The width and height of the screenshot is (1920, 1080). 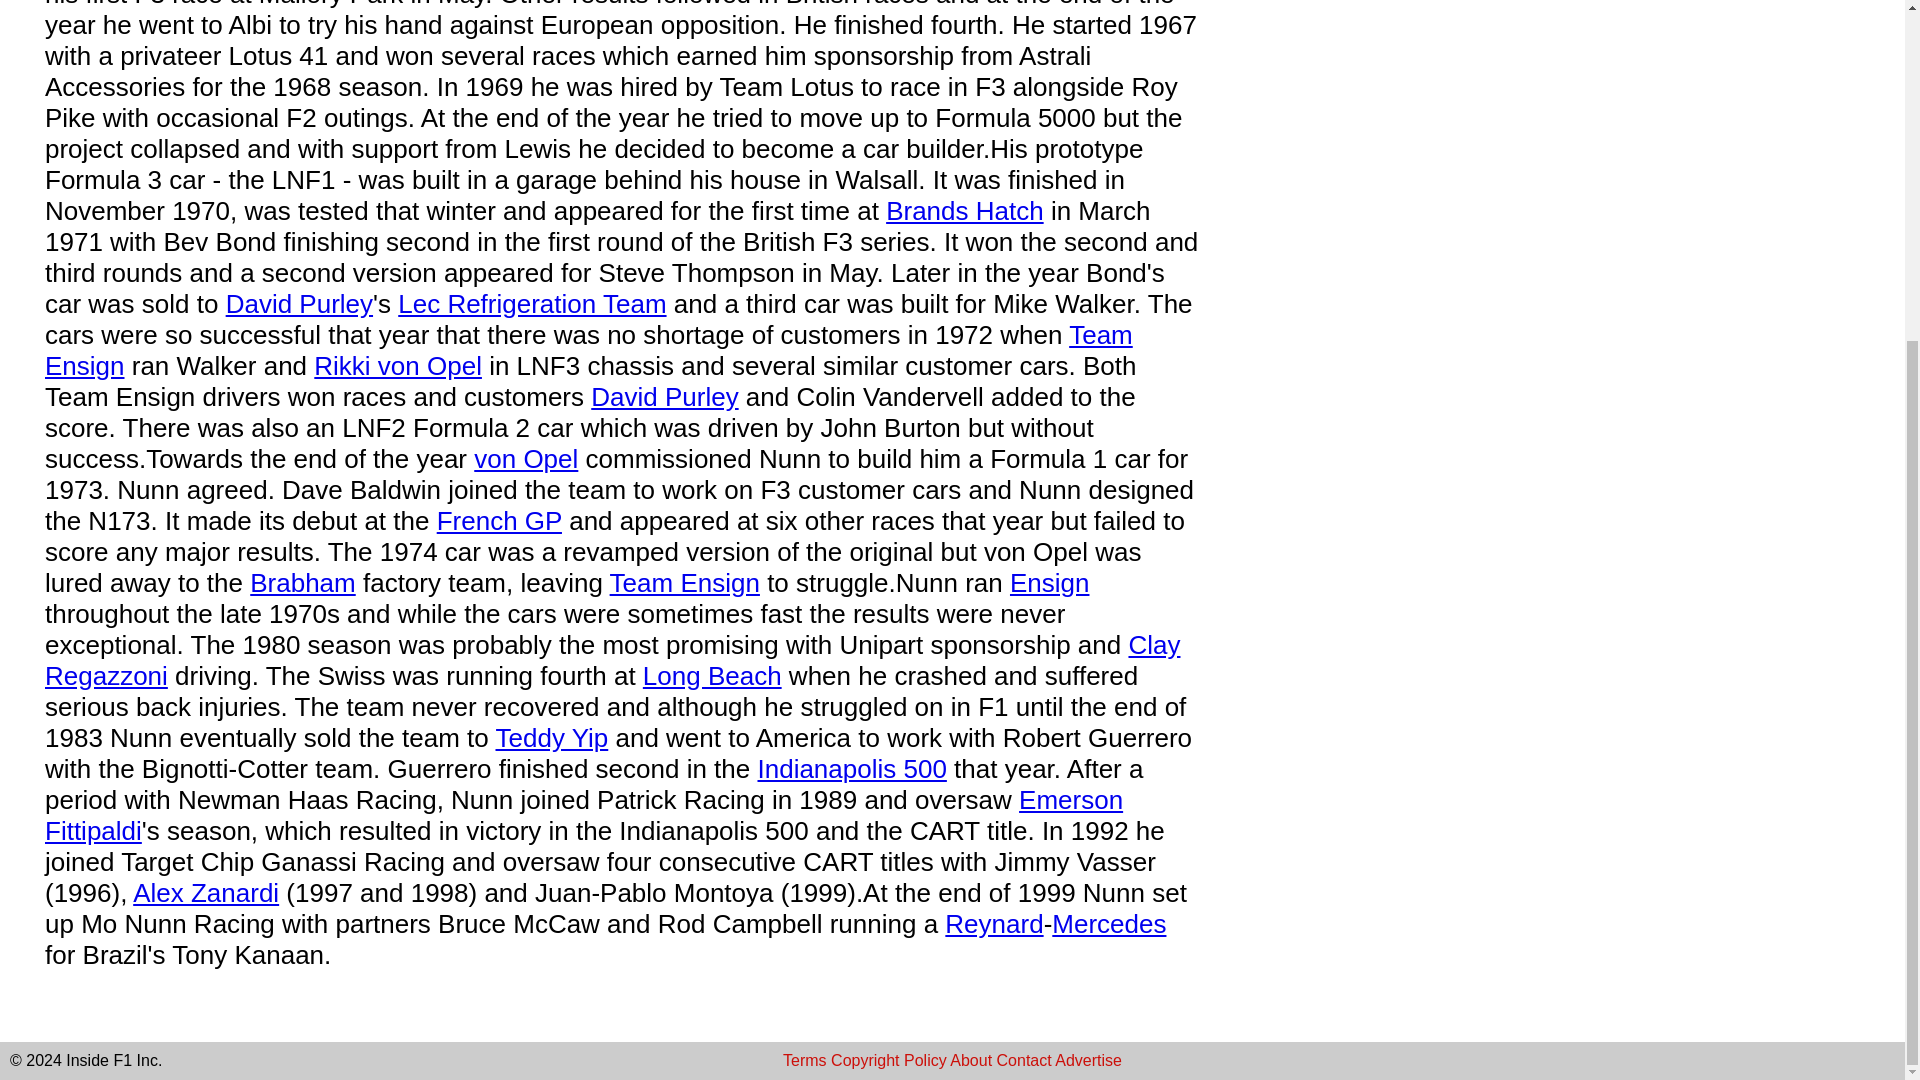 What do you see at coordinates (398, 366) in the screenshot?
I see `Rikki von Opel` at bounding box center [398, 366].